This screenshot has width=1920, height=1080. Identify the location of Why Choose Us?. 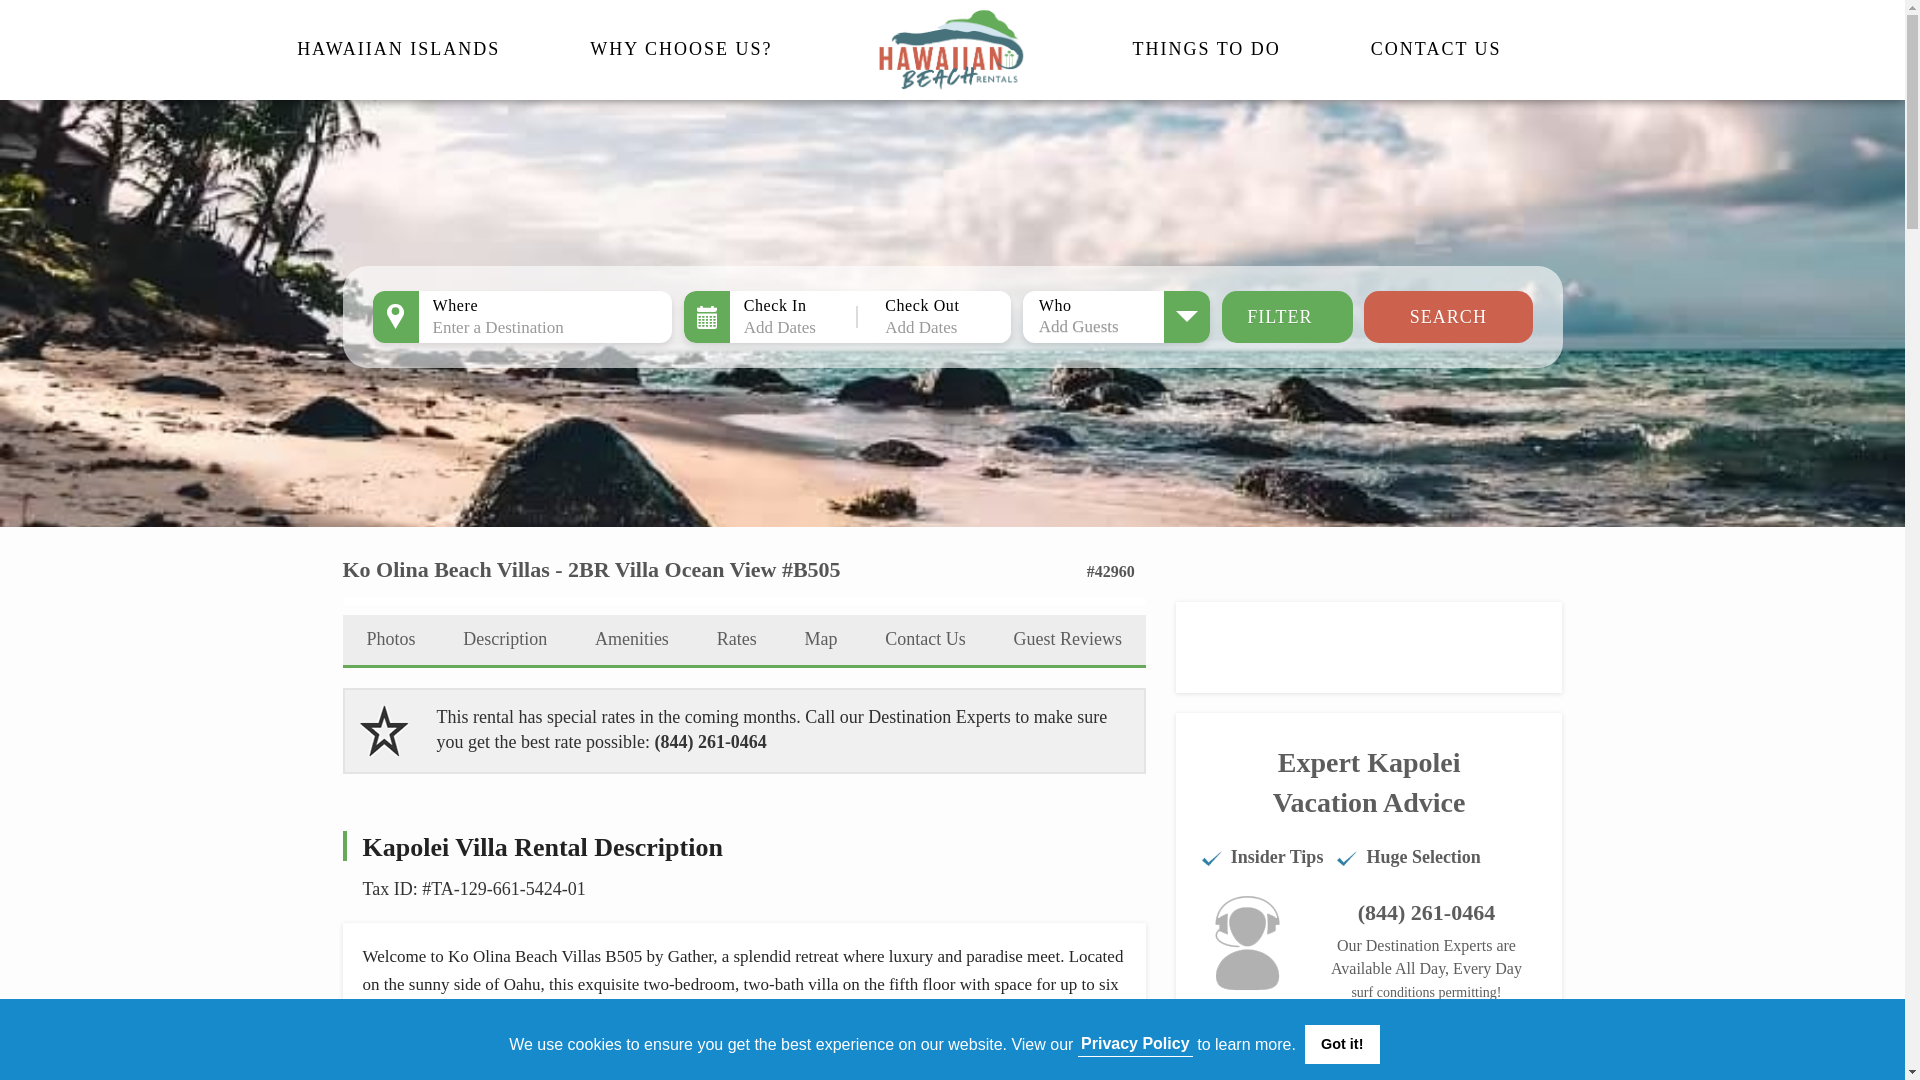
(680, 48).